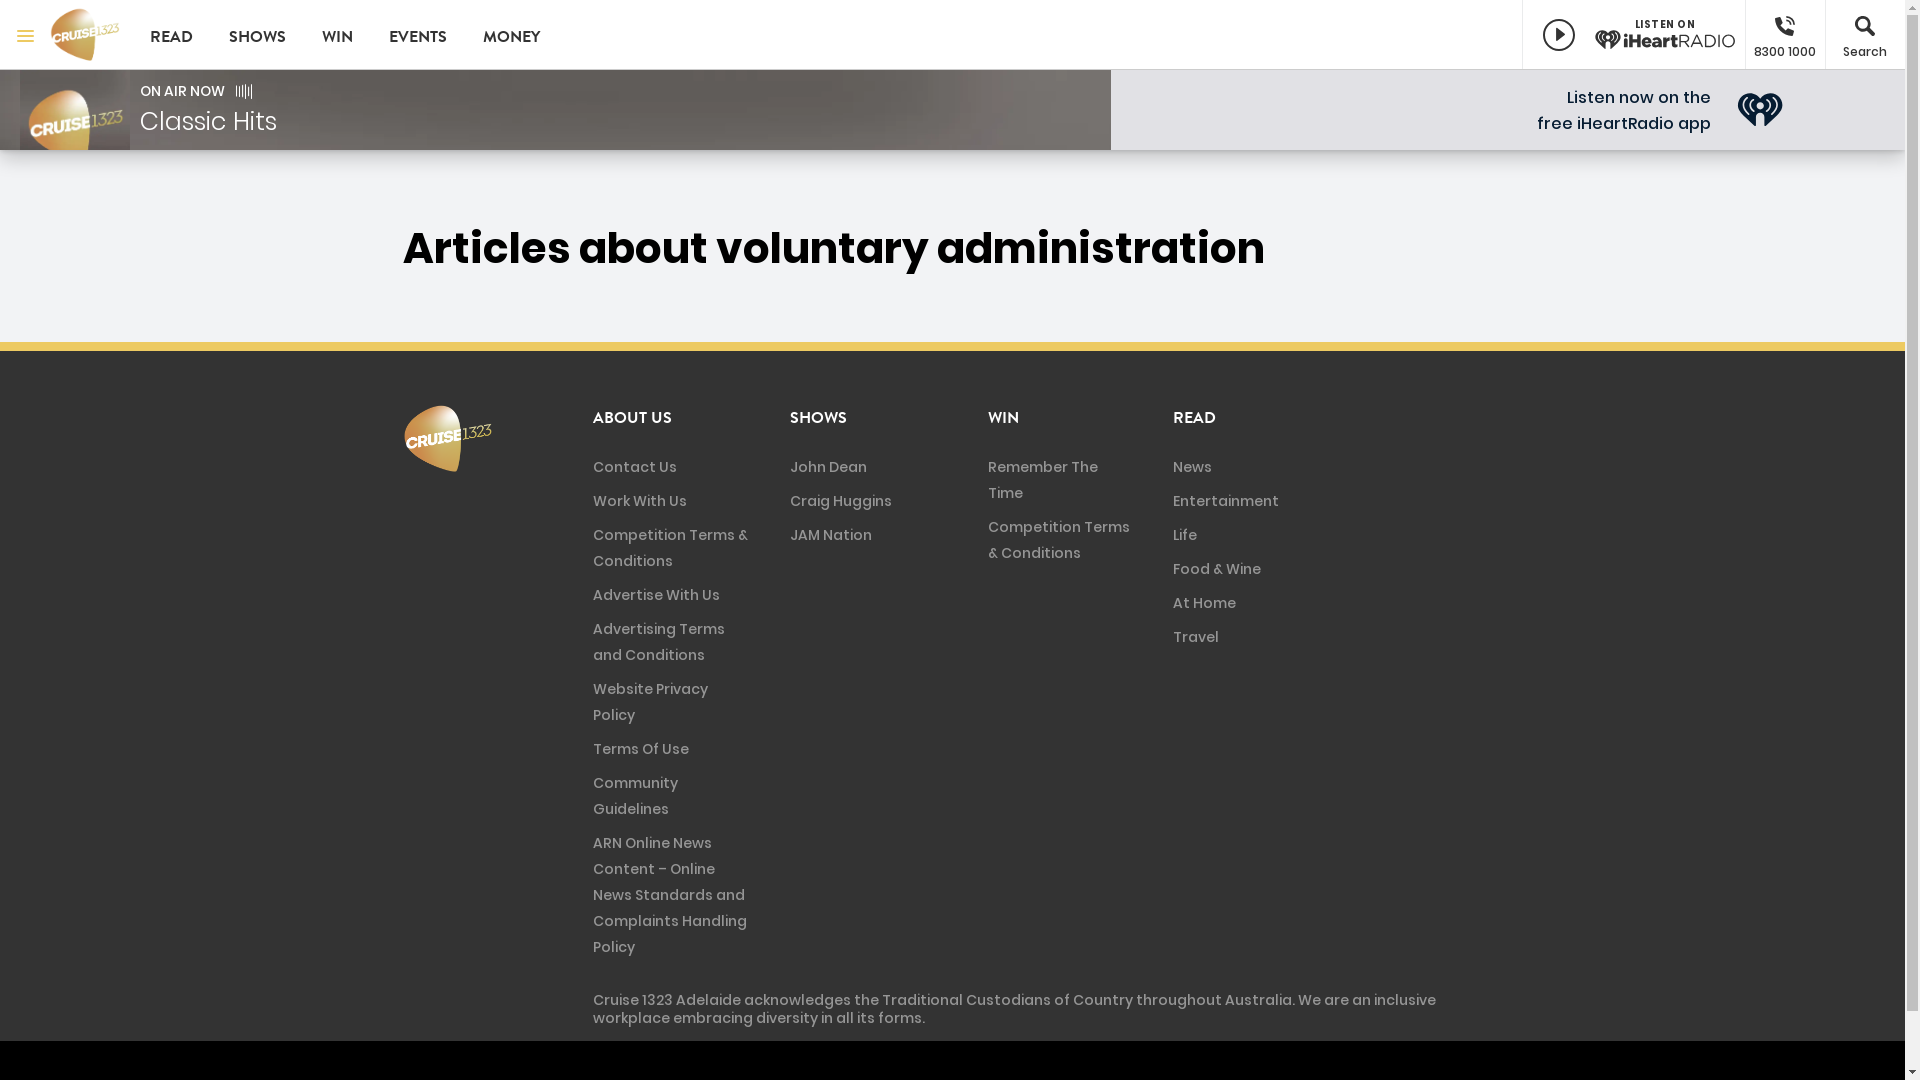  What do you see at coordinates (1042, 480) in the screenshot?
I see `Remember The Time` at bounding box center [1042, 480].